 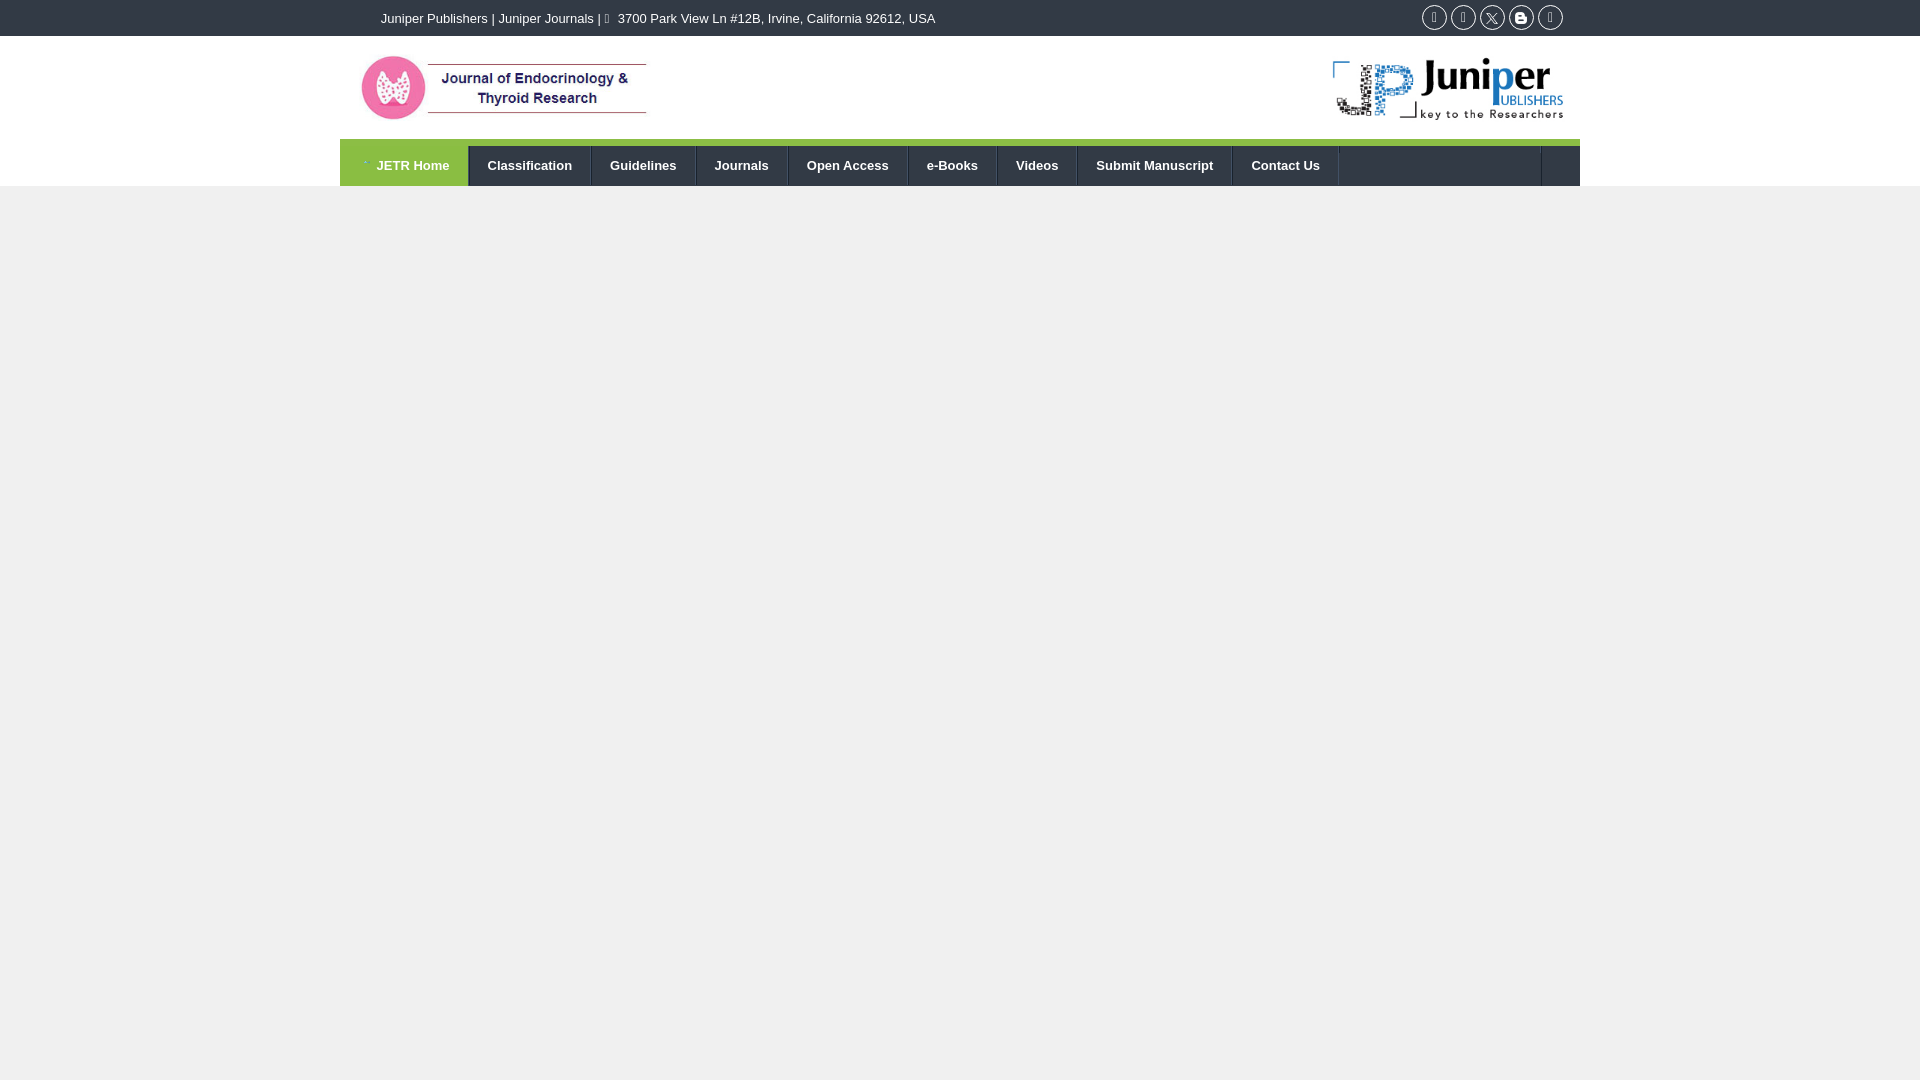 I want to click on Journals, so click(x=742, y=164).